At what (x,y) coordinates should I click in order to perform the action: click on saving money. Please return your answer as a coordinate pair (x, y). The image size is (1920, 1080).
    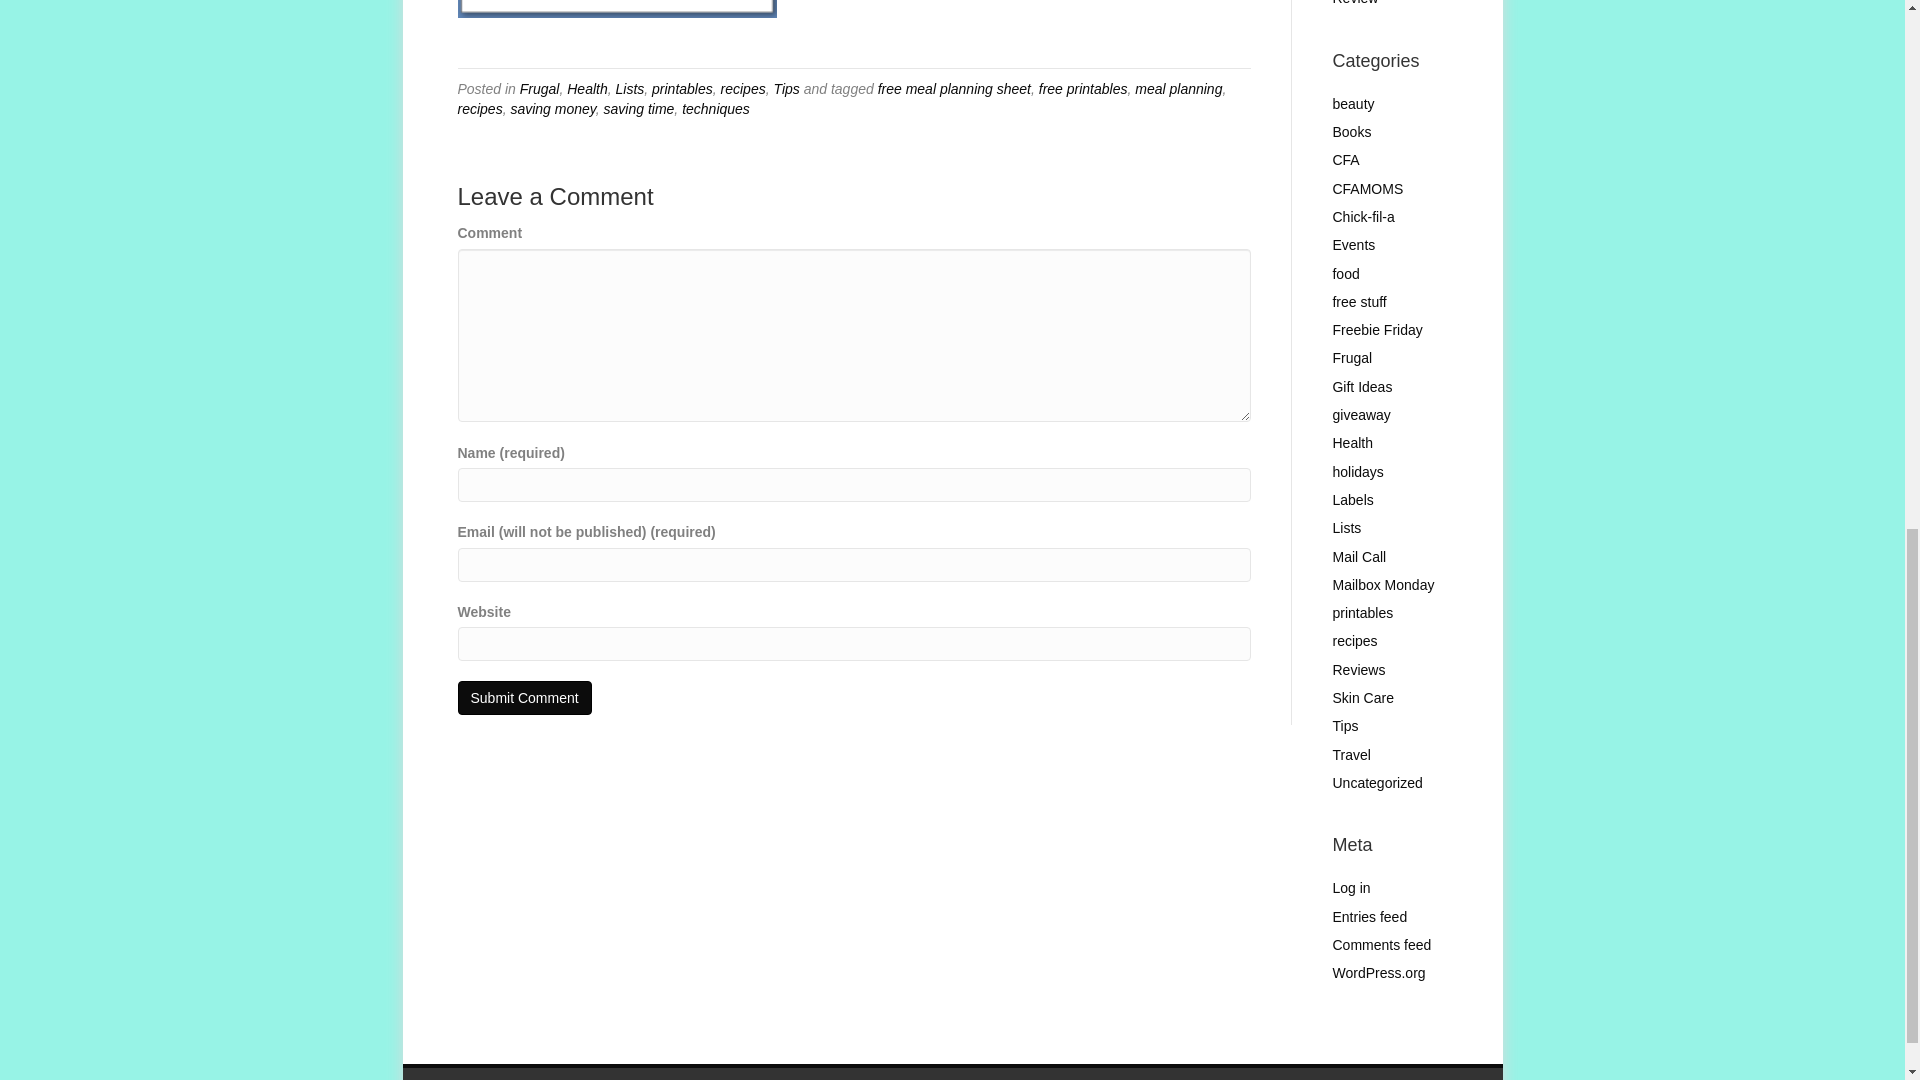
    Looking at the image, I should click on (552, 108).